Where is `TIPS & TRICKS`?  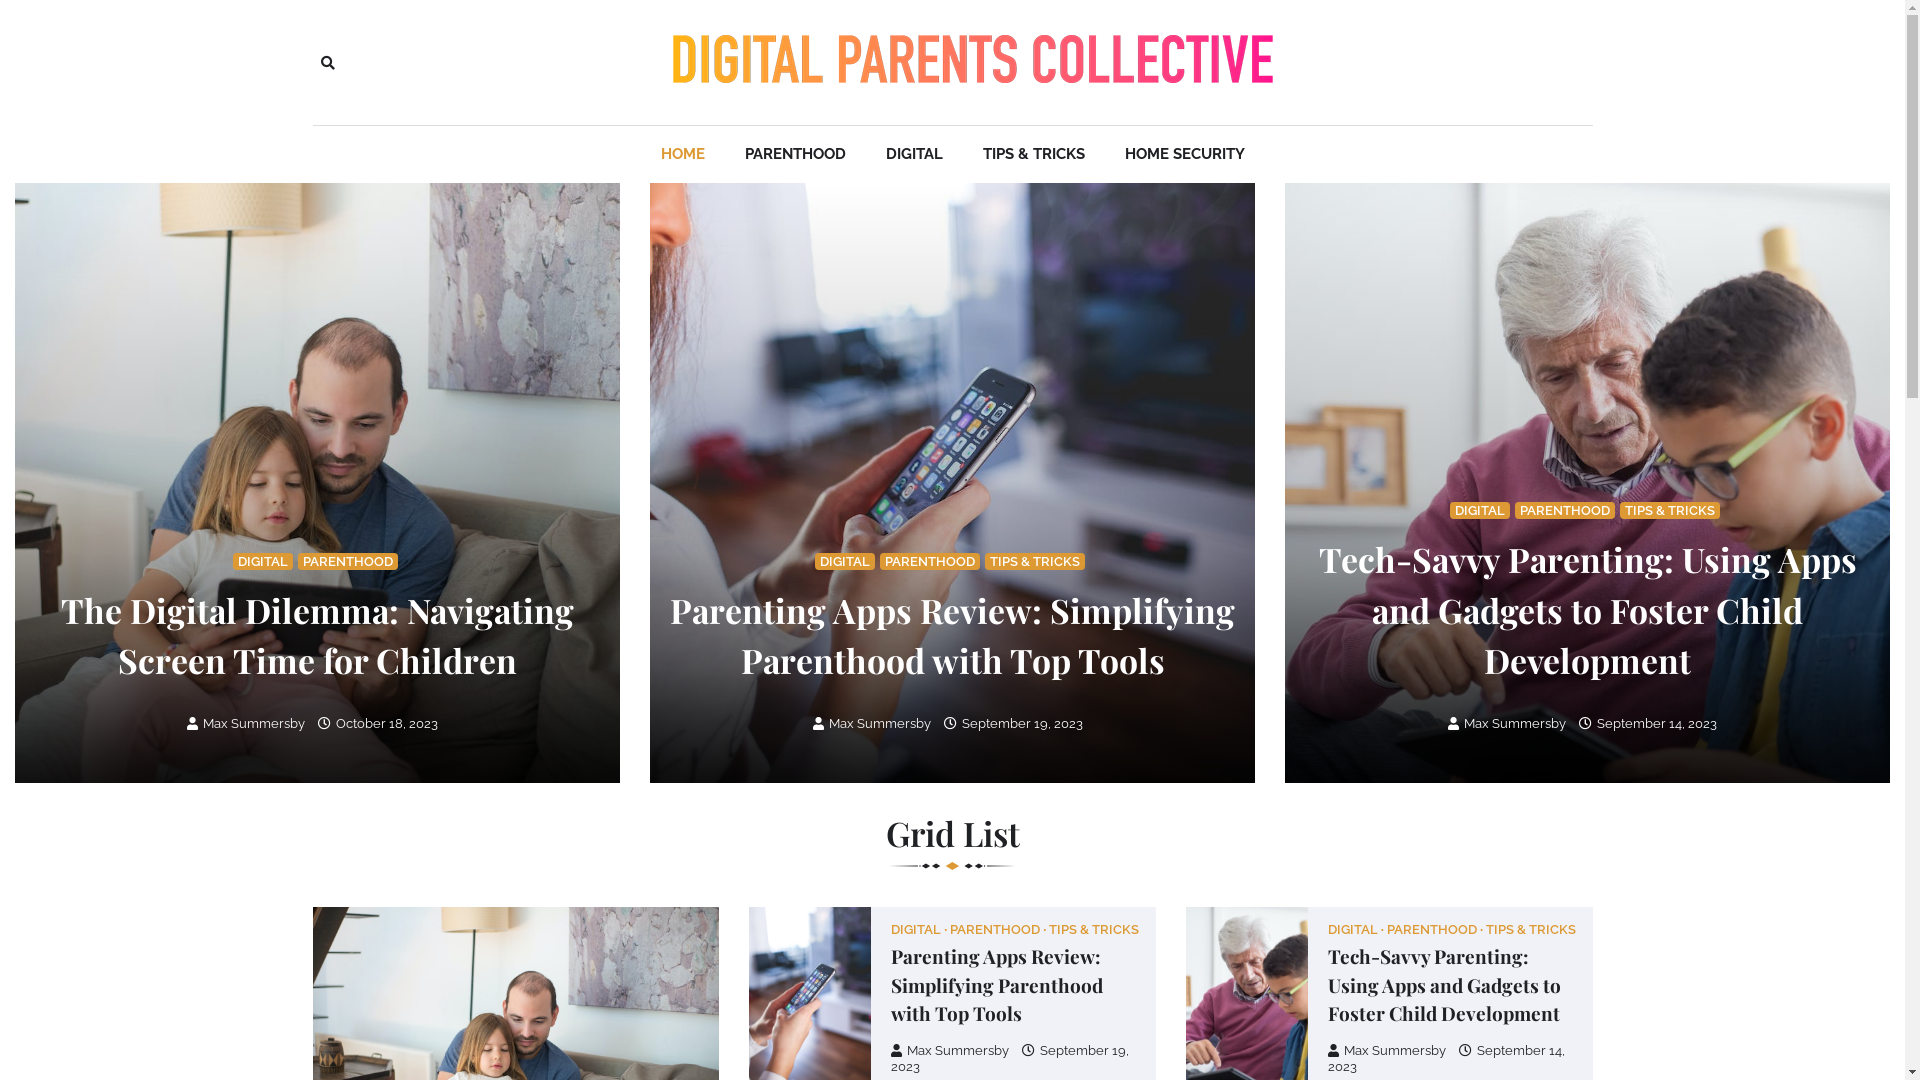
TIPS & TRICKS is located at coordinates (1033, 154).